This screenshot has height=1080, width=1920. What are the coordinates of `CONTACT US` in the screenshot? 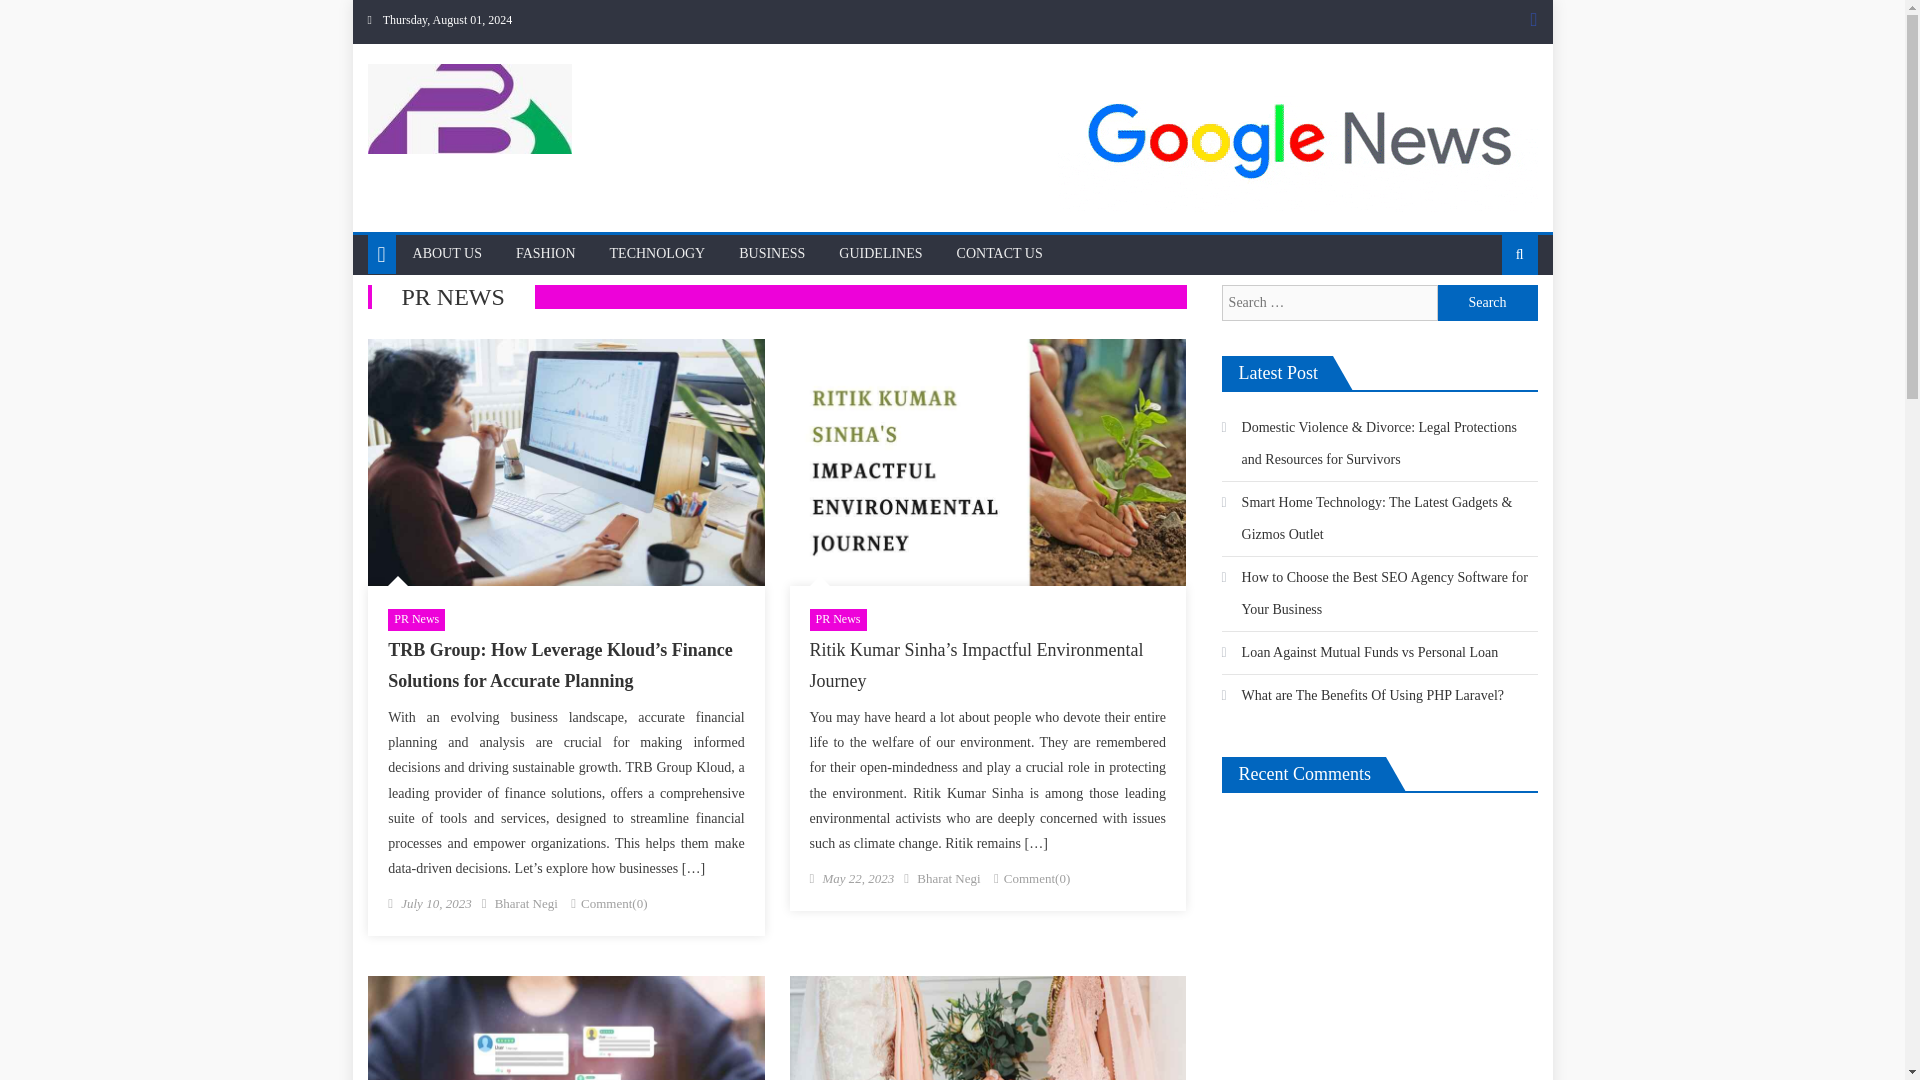 It's located at (1000, 254).